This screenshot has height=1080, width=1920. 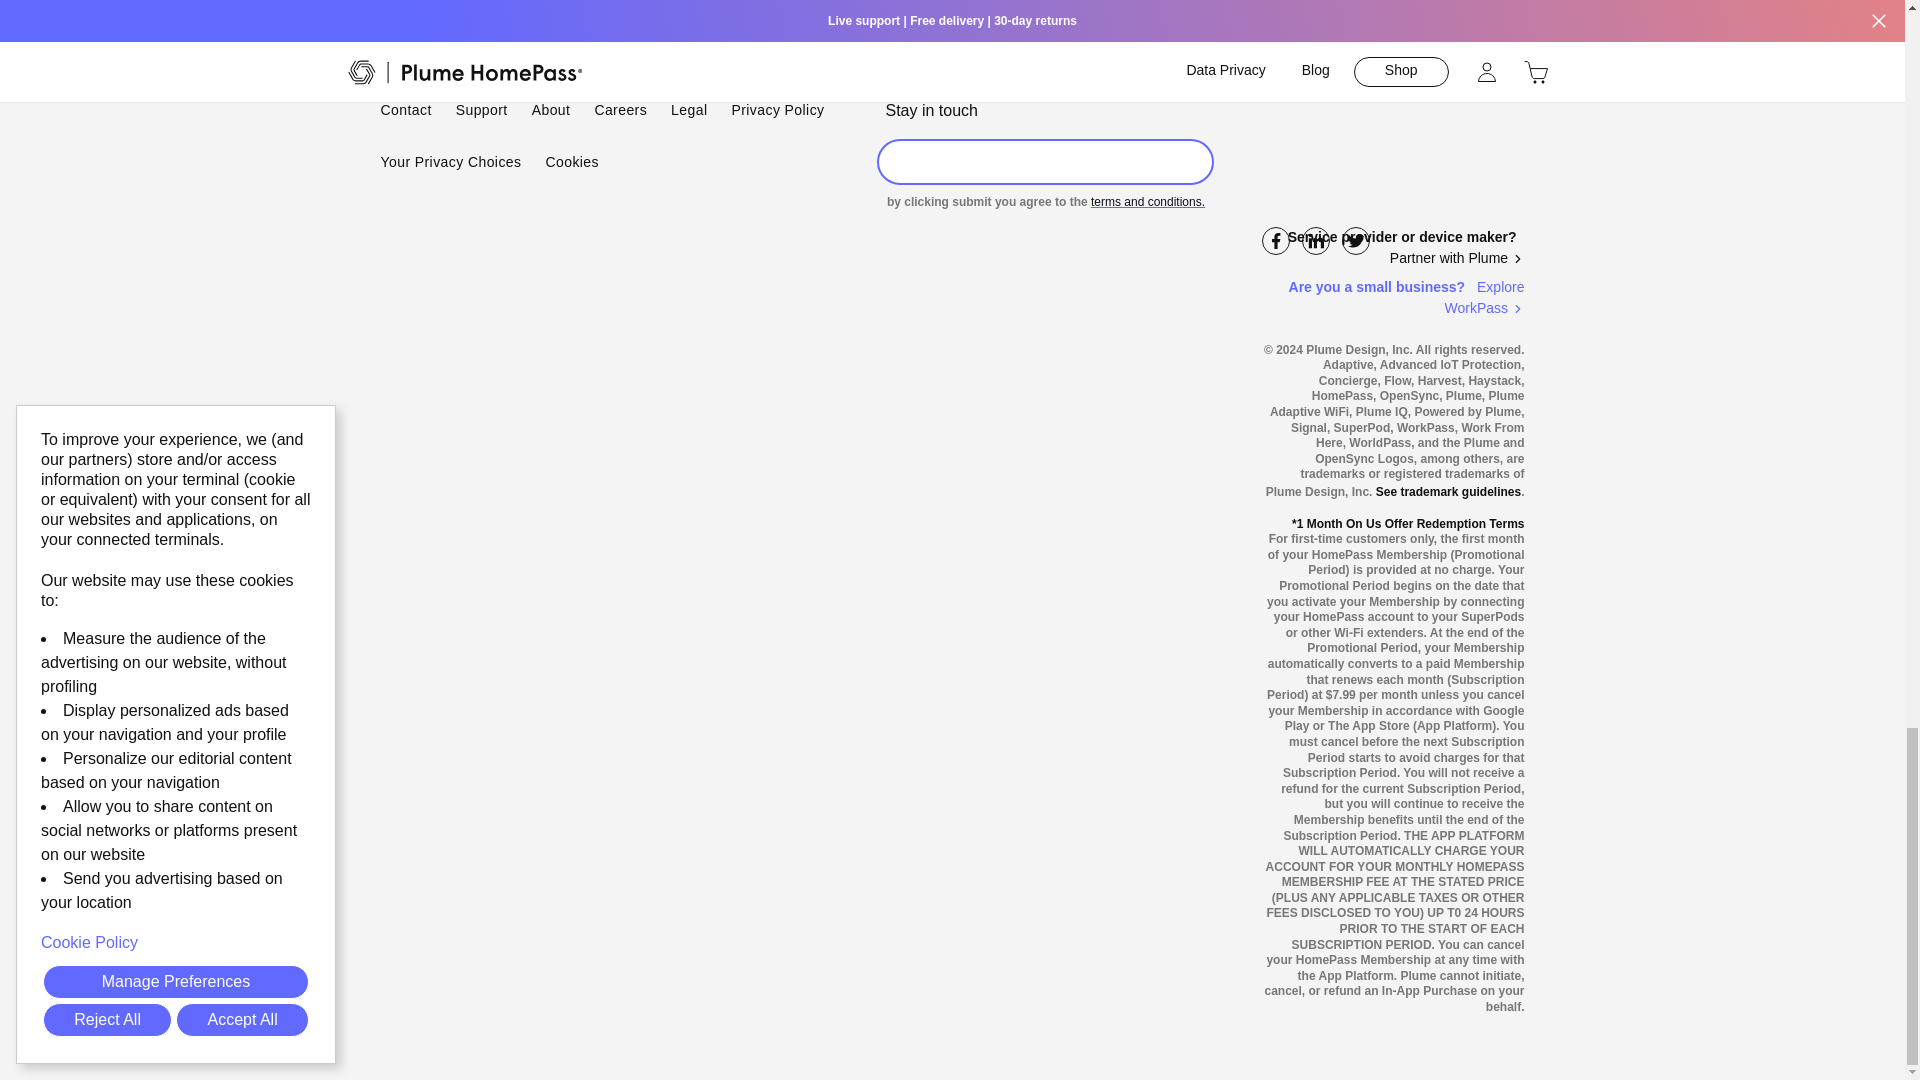 What do you see at coordinates (572, 162) in the screenshot?
I see `Cookies` at bounding box center [572, 162].